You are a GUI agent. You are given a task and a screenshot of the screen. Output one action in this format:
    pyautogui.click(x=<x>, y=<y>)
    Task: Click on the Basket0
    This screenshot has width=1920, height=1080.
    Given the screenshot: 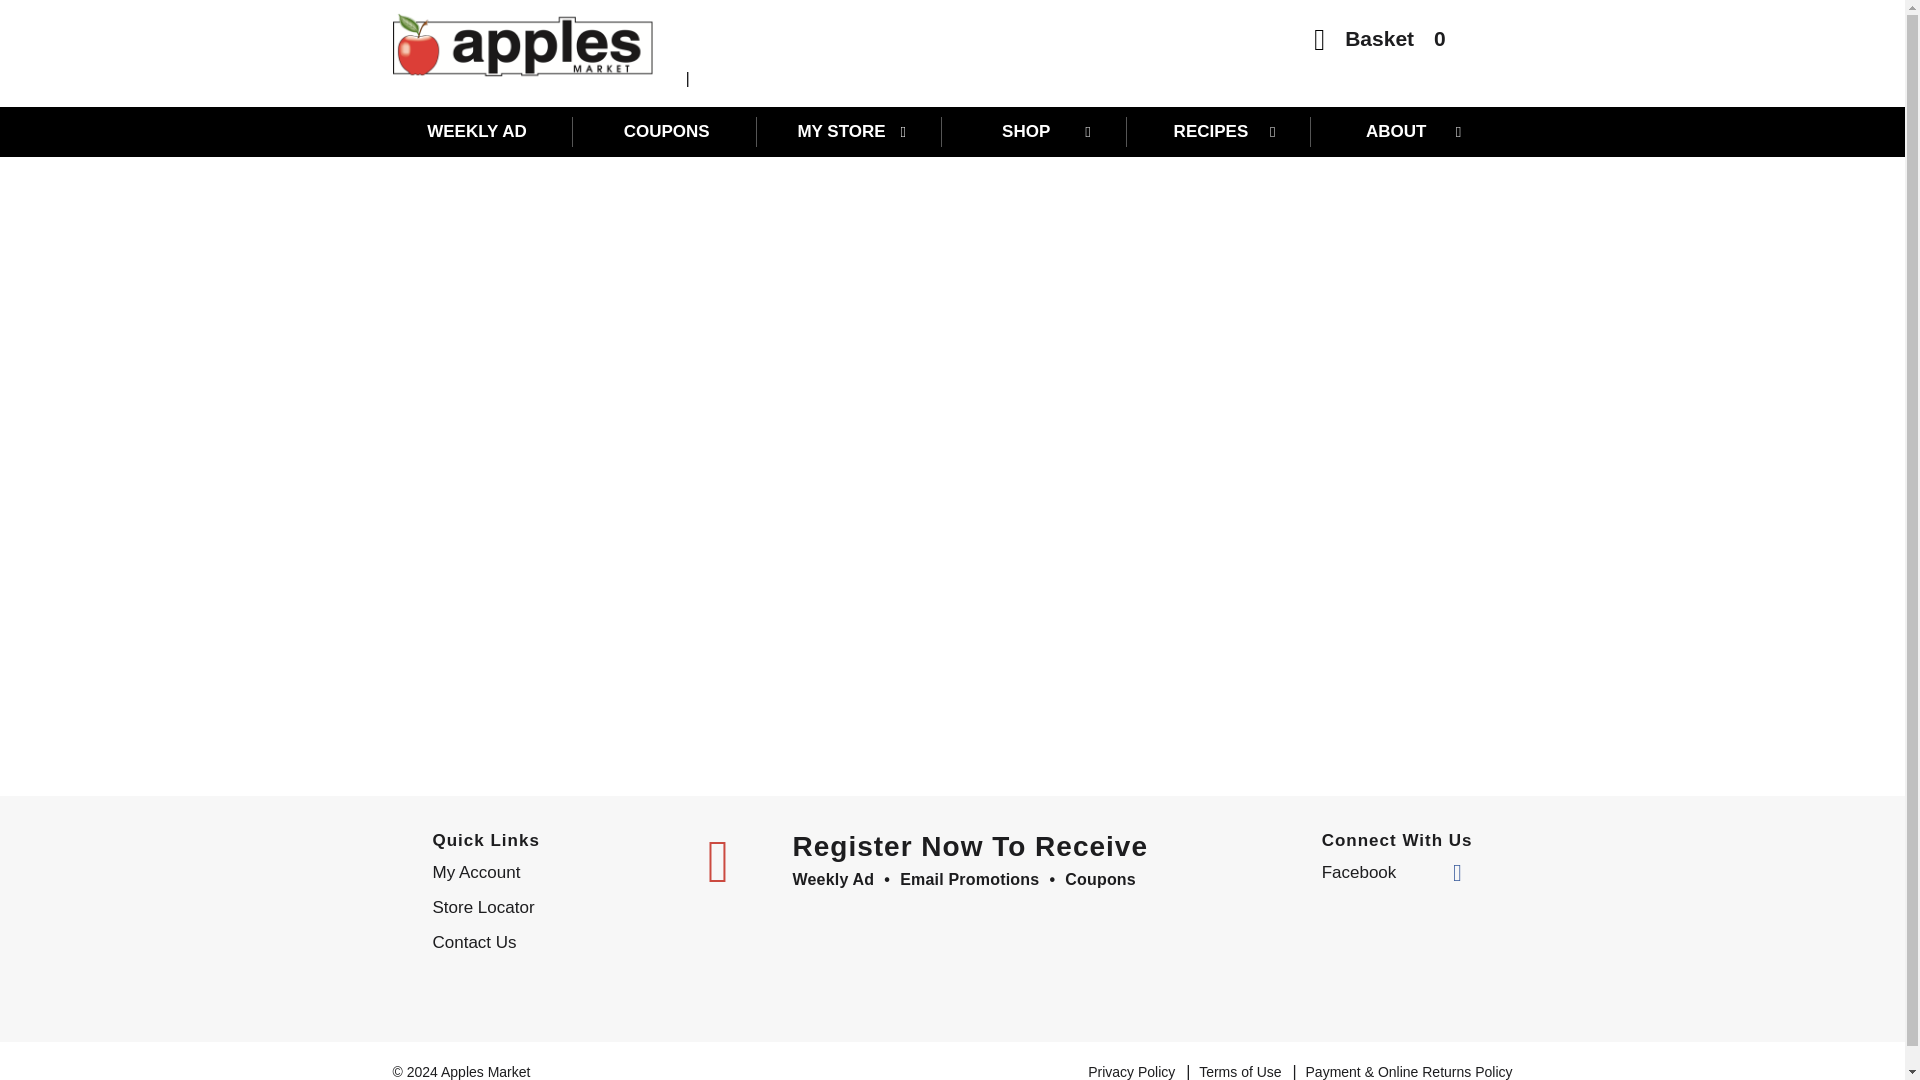 What is the action you would take?
    pyautogui.click(x=1379, y=44)
    